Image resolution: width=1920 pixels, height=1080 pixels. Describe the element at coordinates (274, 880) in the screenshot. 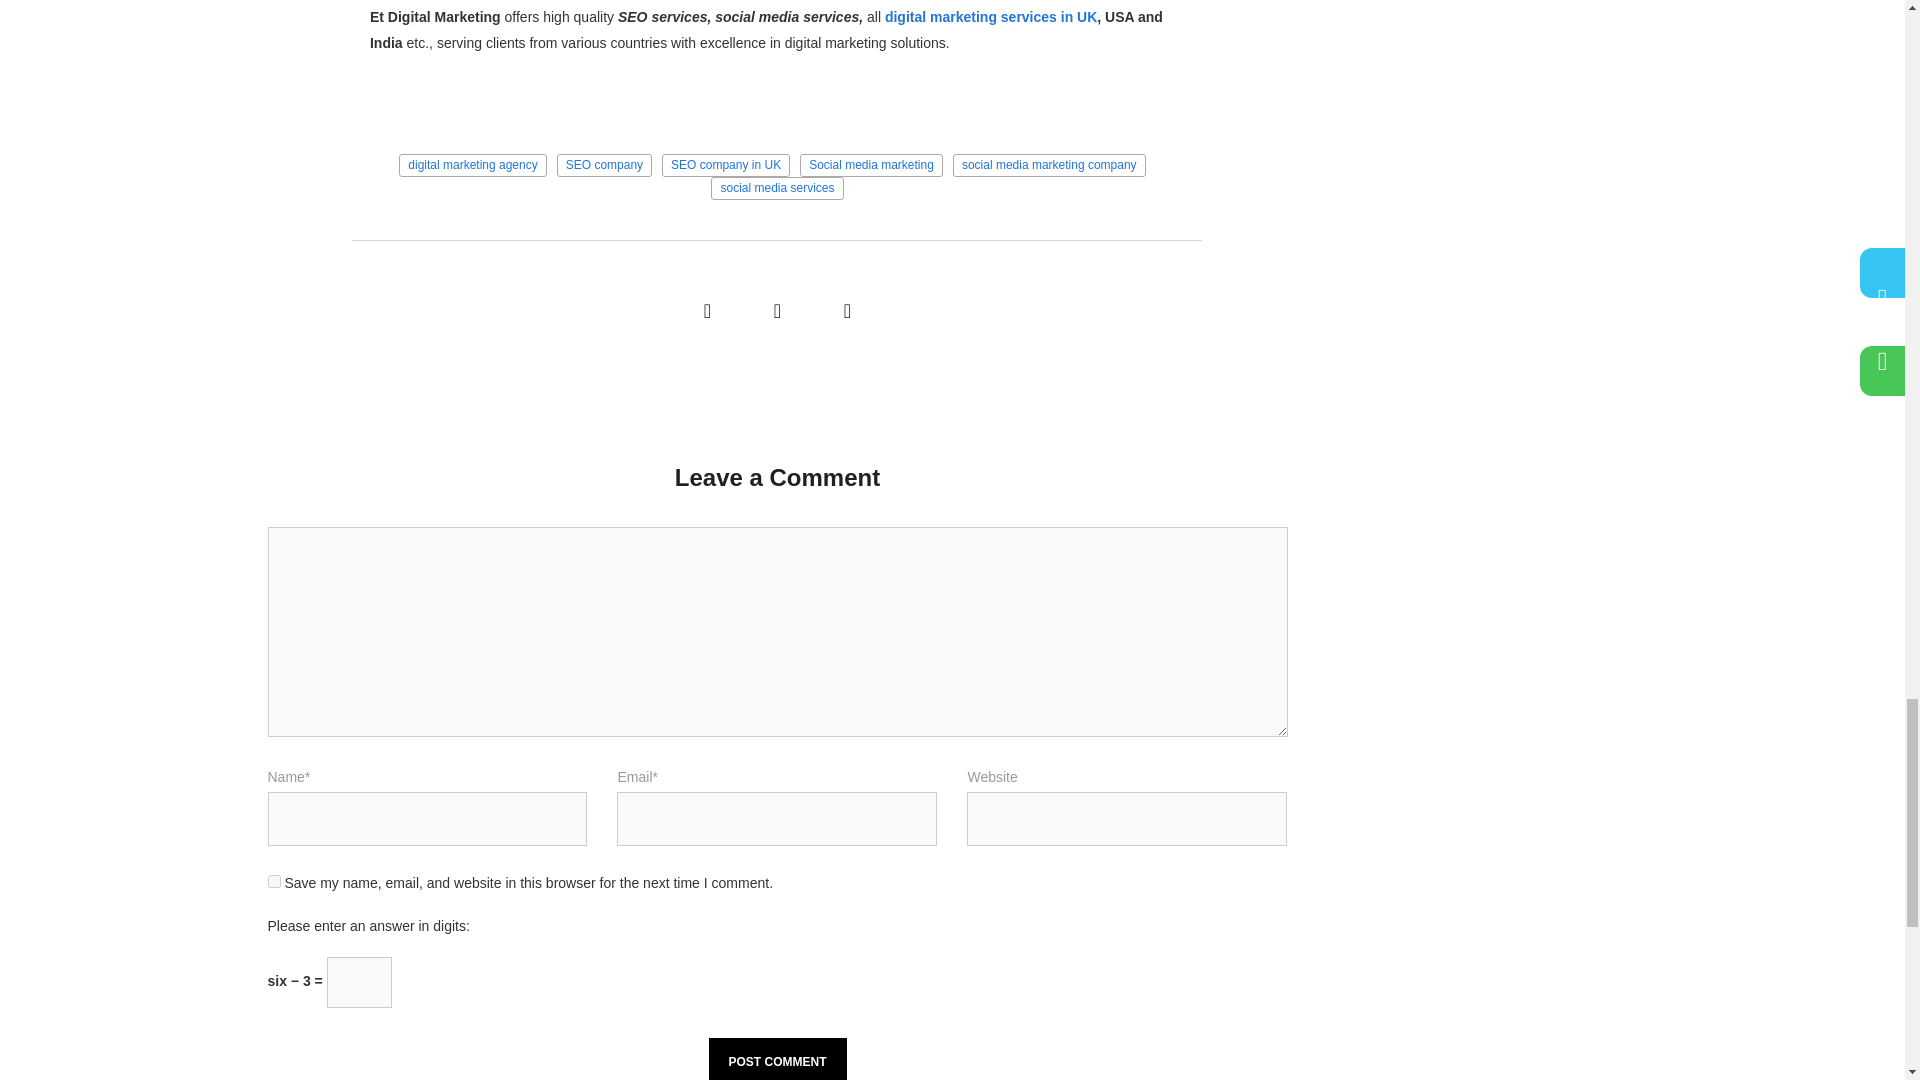

I see `yes` at that location.